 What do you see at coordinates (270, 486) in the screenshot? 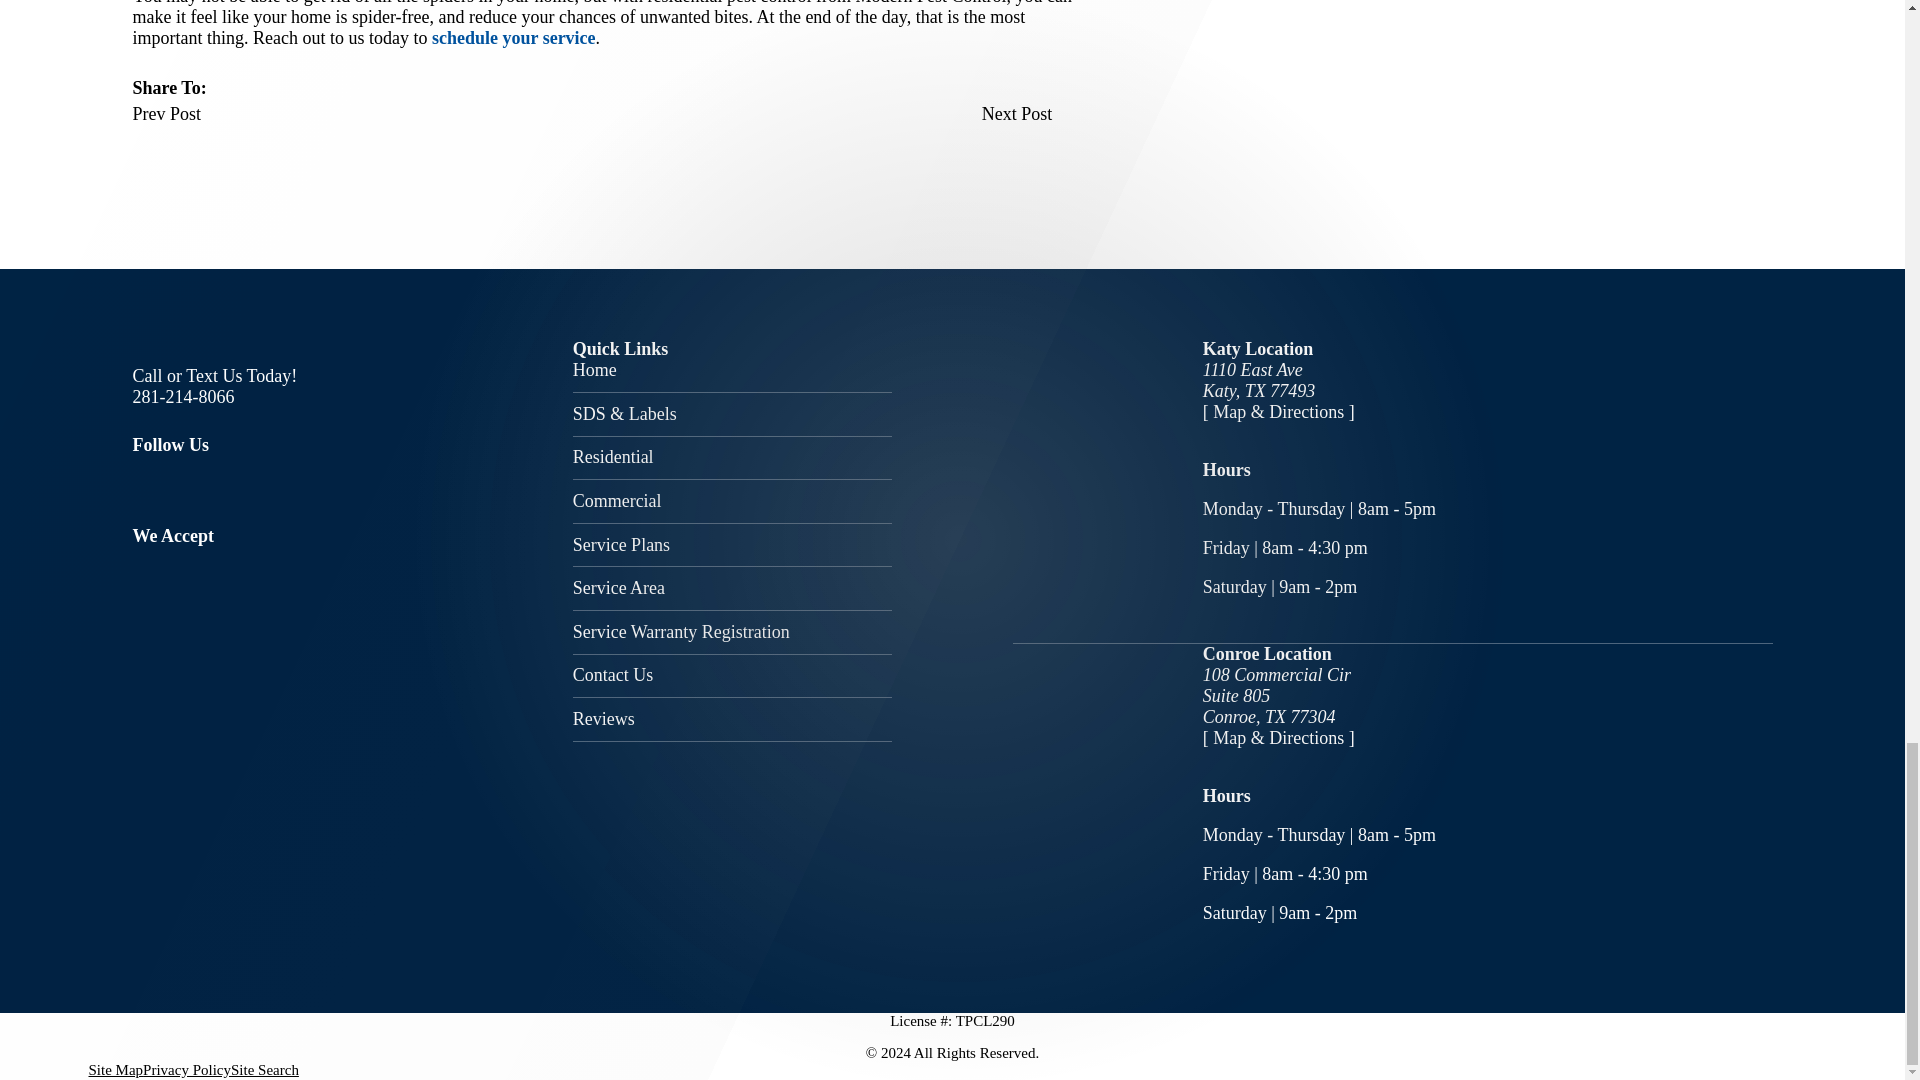
I see `Google Business Profile` at bounding box center [270, 486].